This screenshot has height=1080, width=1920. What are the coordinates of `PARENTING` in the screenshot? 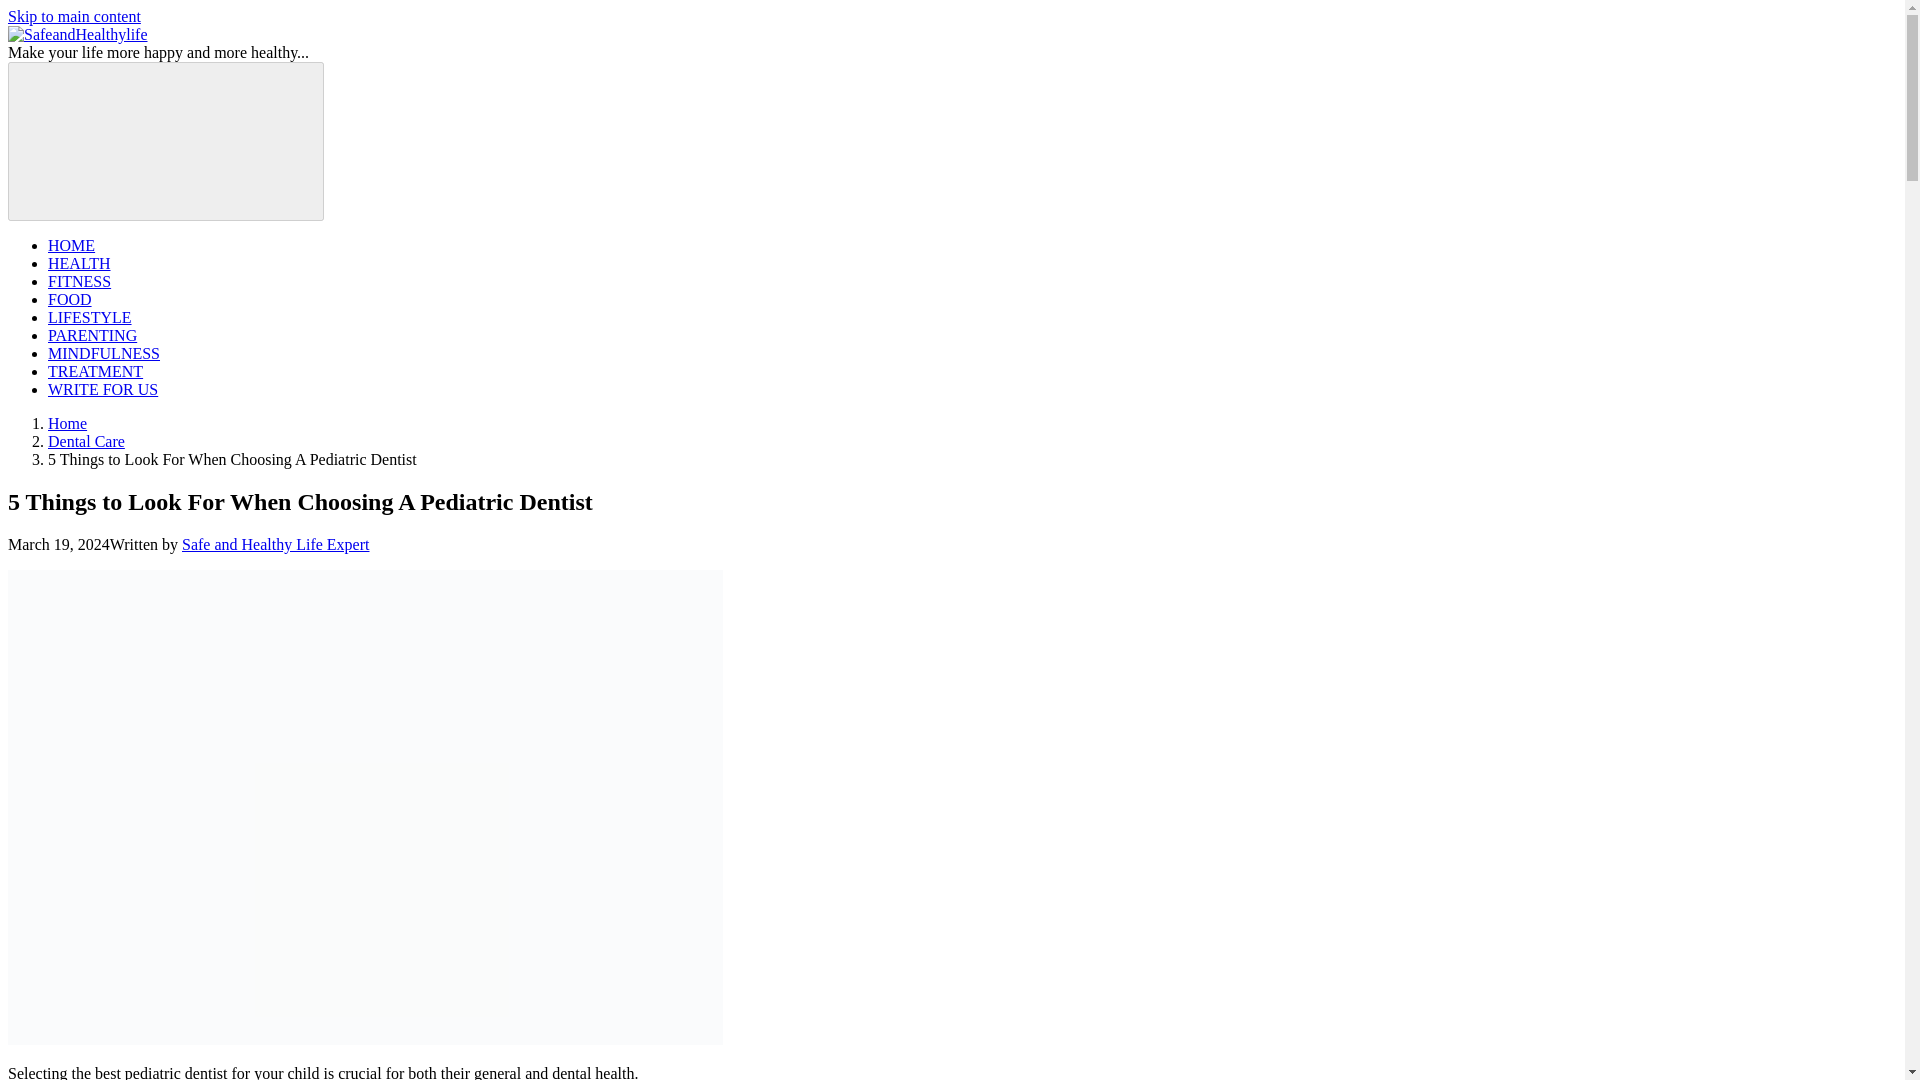 It's located at (92, 336).